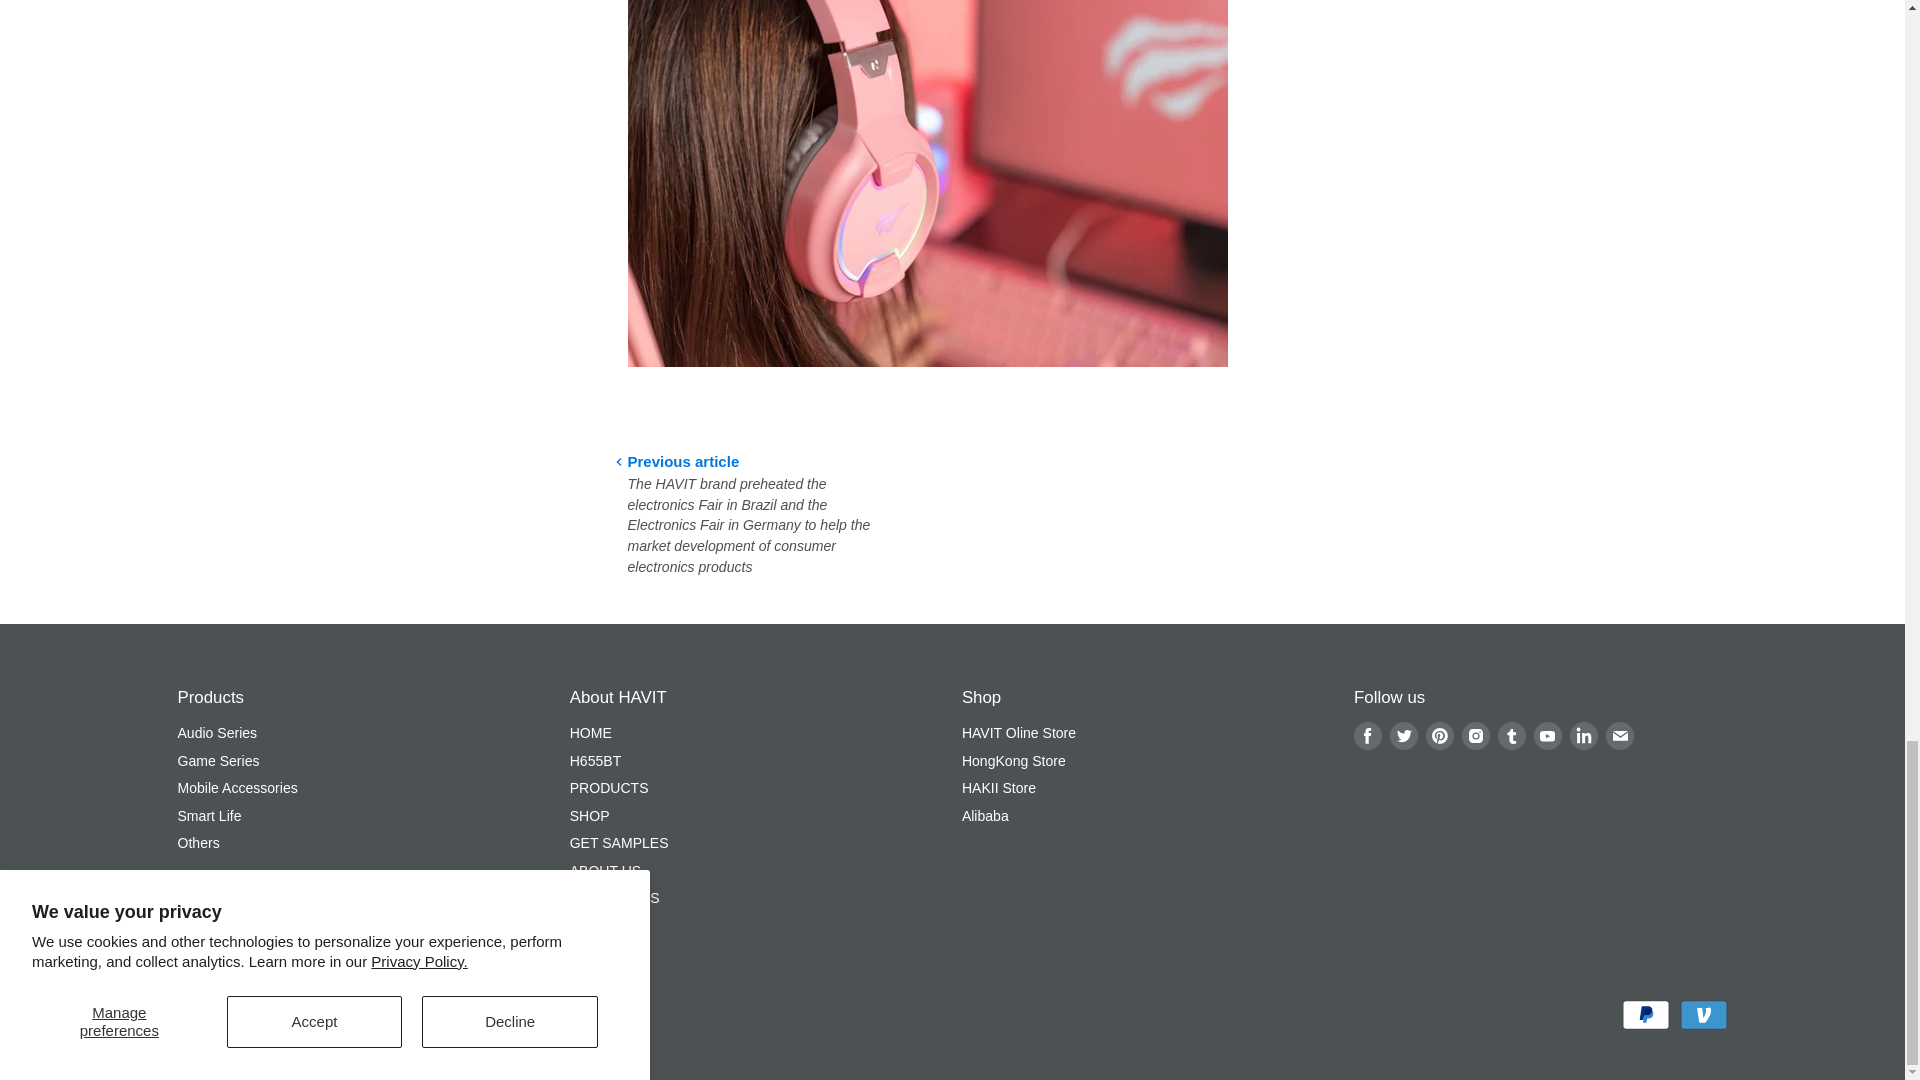 Image resolution: width=1920 pixels, height=1080 pixels. Describe the element at coordinates (1584, 736) in the screenshot. I see `LinkedIn` at that location.